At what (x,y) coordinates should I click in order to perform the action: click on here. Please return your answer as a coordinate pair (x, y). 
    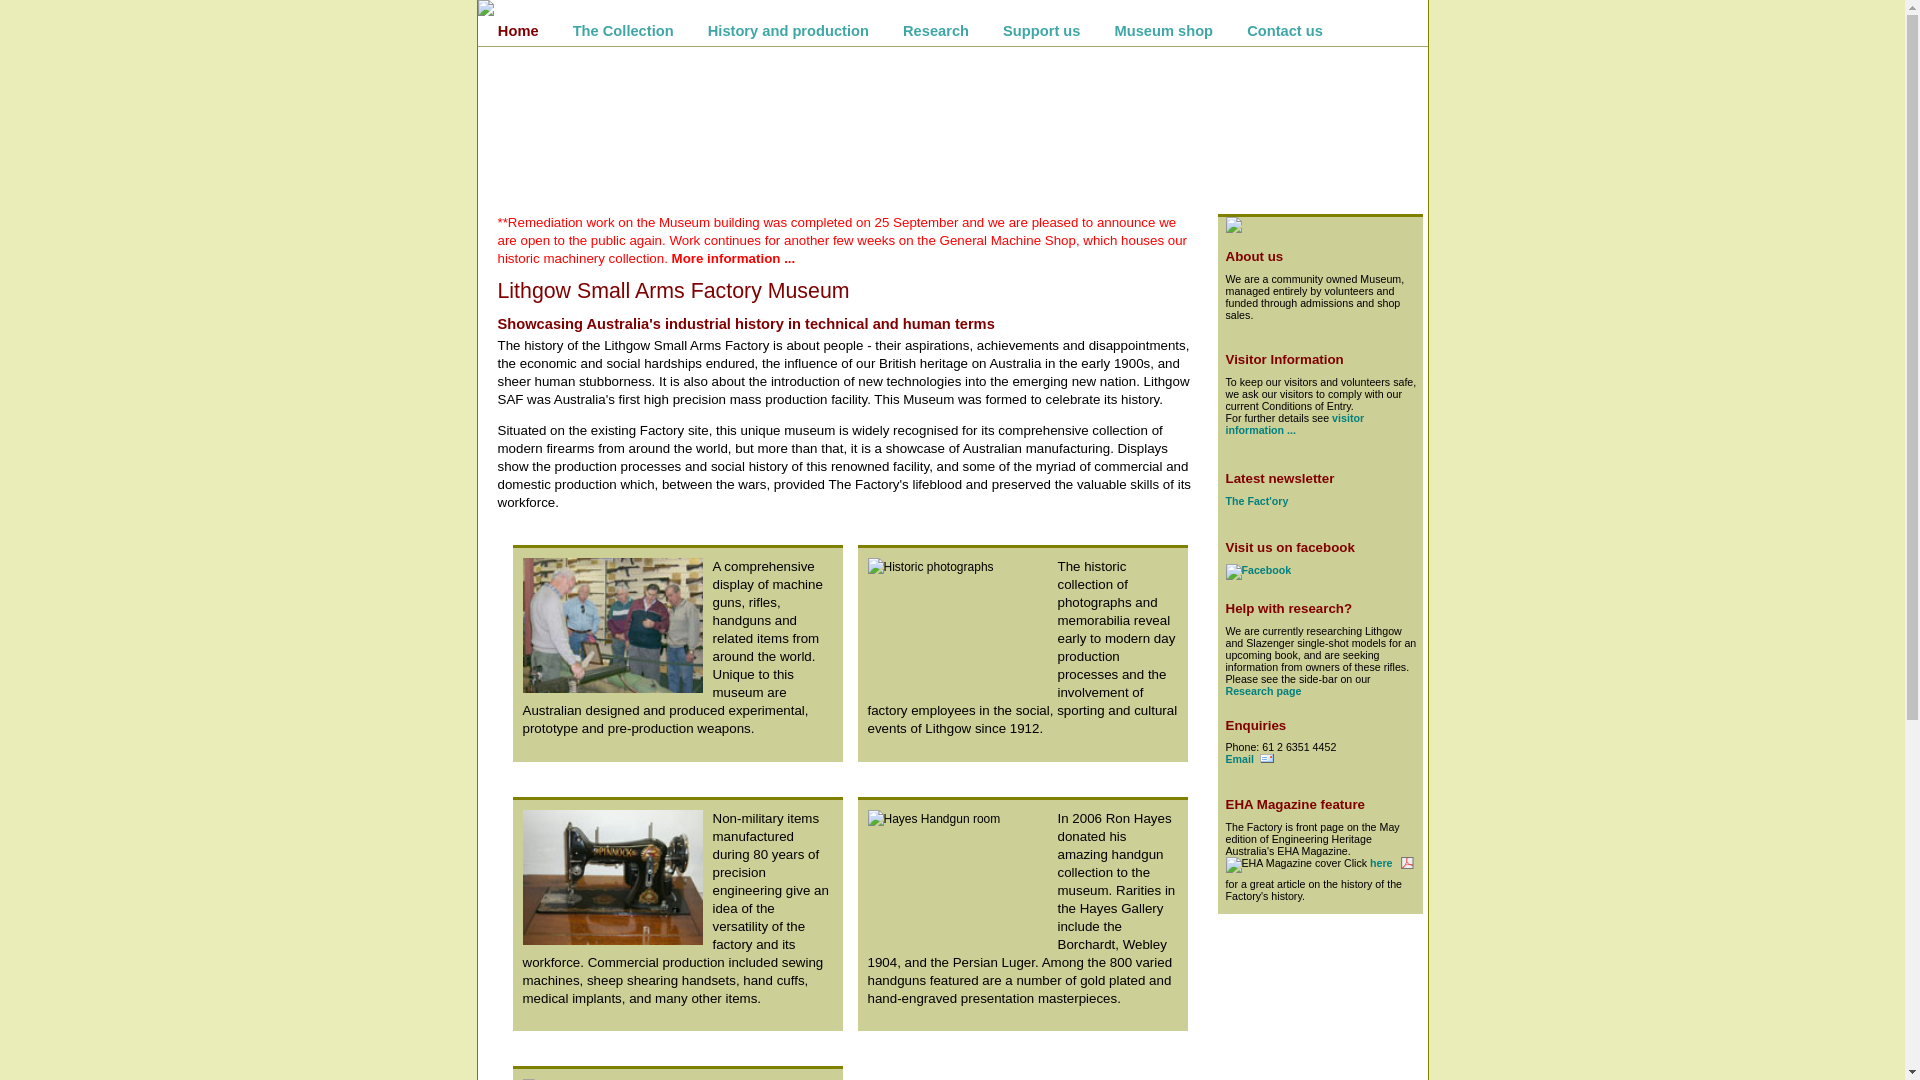
    Looking at the image, I should click on (1392, 863).